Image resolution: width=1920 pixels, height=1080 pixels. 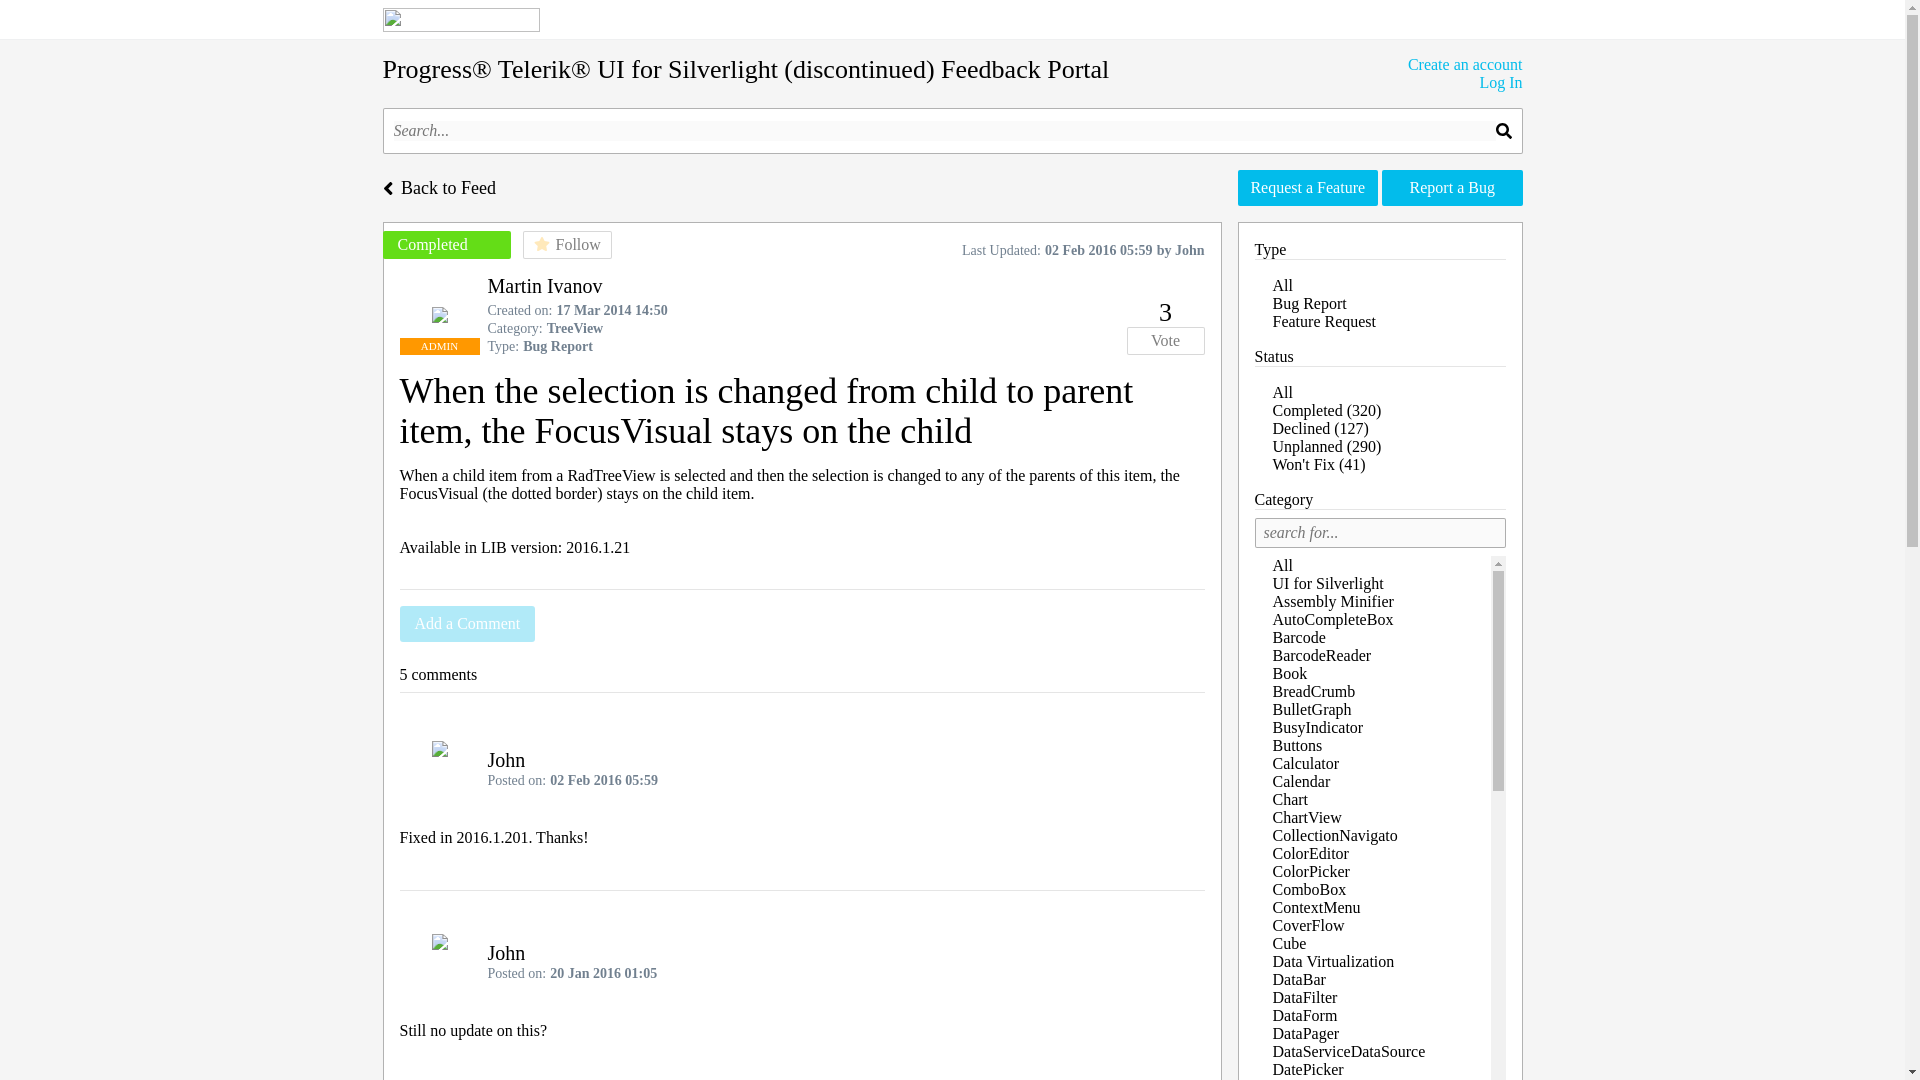 I want to click on Log In, so click(x=1464, y=82).